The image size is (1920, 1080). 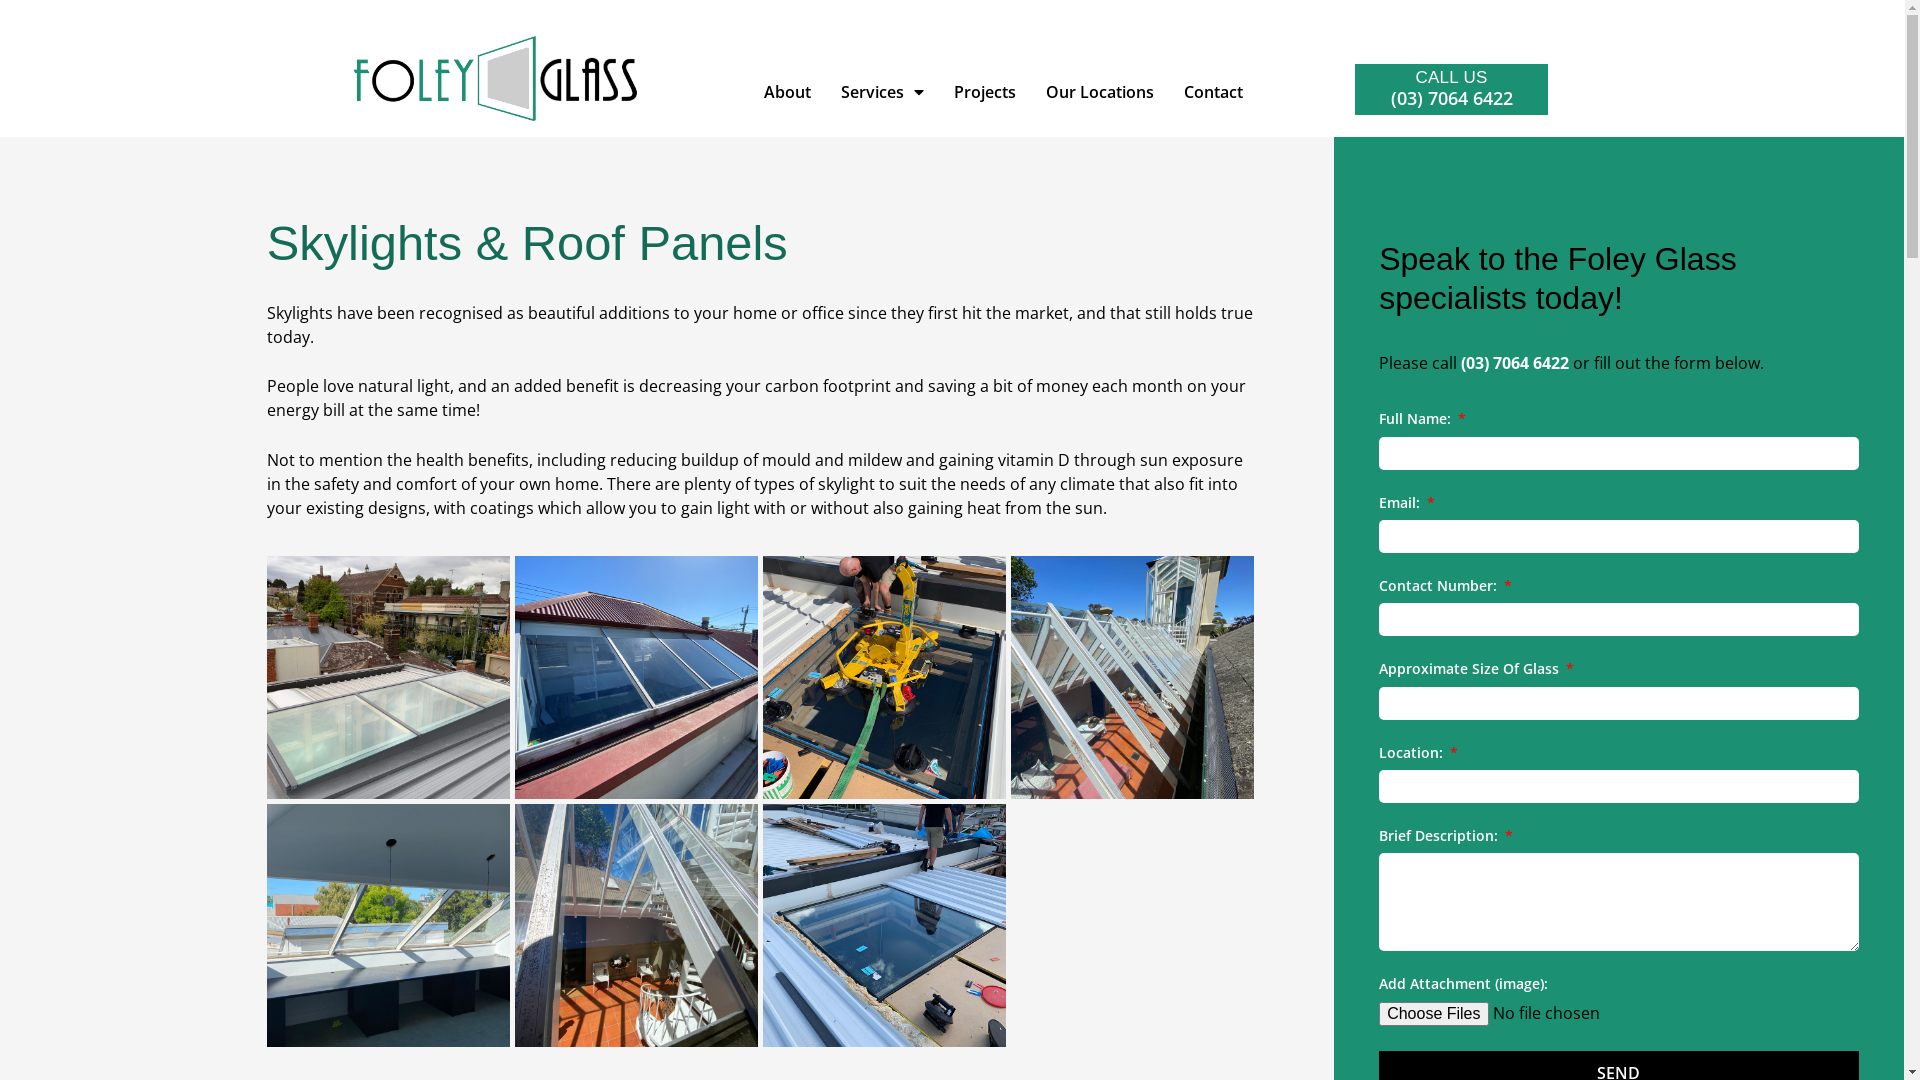 I want to click on Services, so click(x=882, y=92).